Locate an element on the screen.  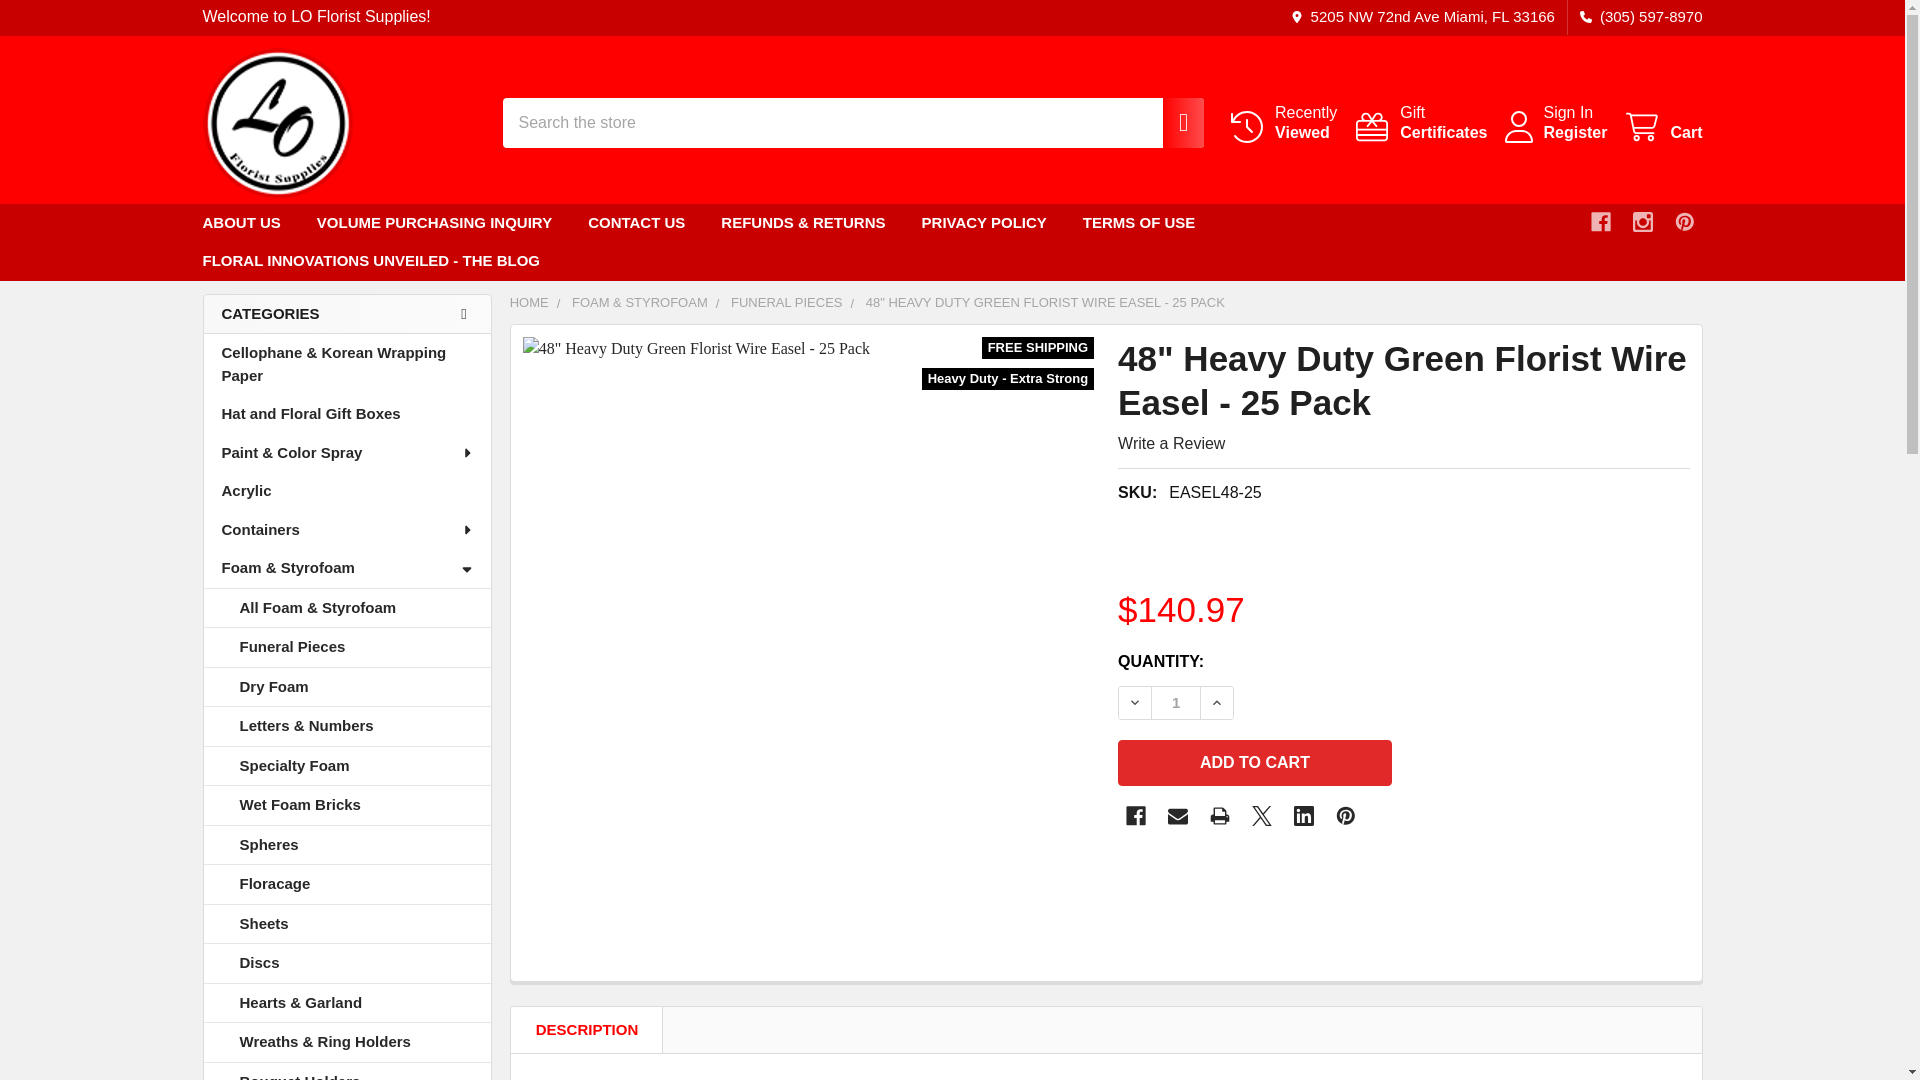
1 is located at coordinates (1178, 816).